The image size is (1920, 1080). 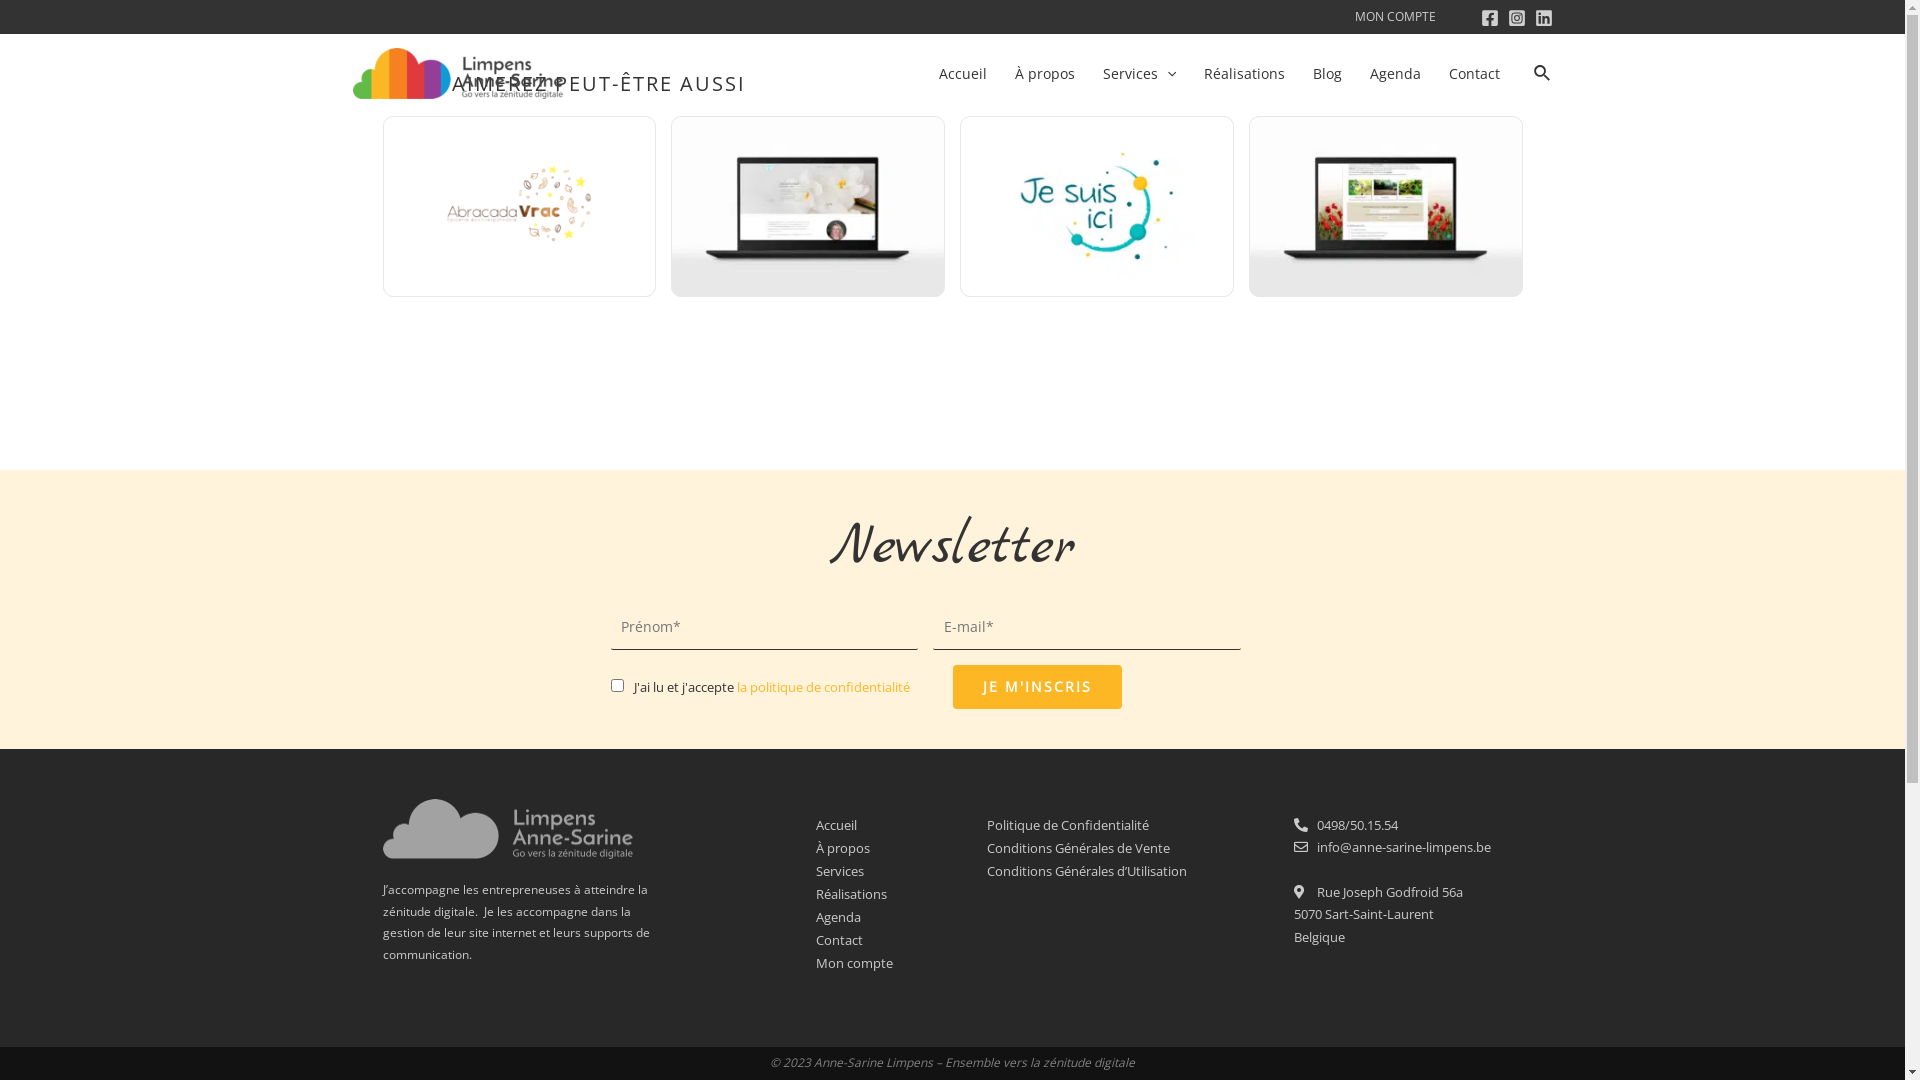 I want to click on Mon compte, so click(x=902, y=964).